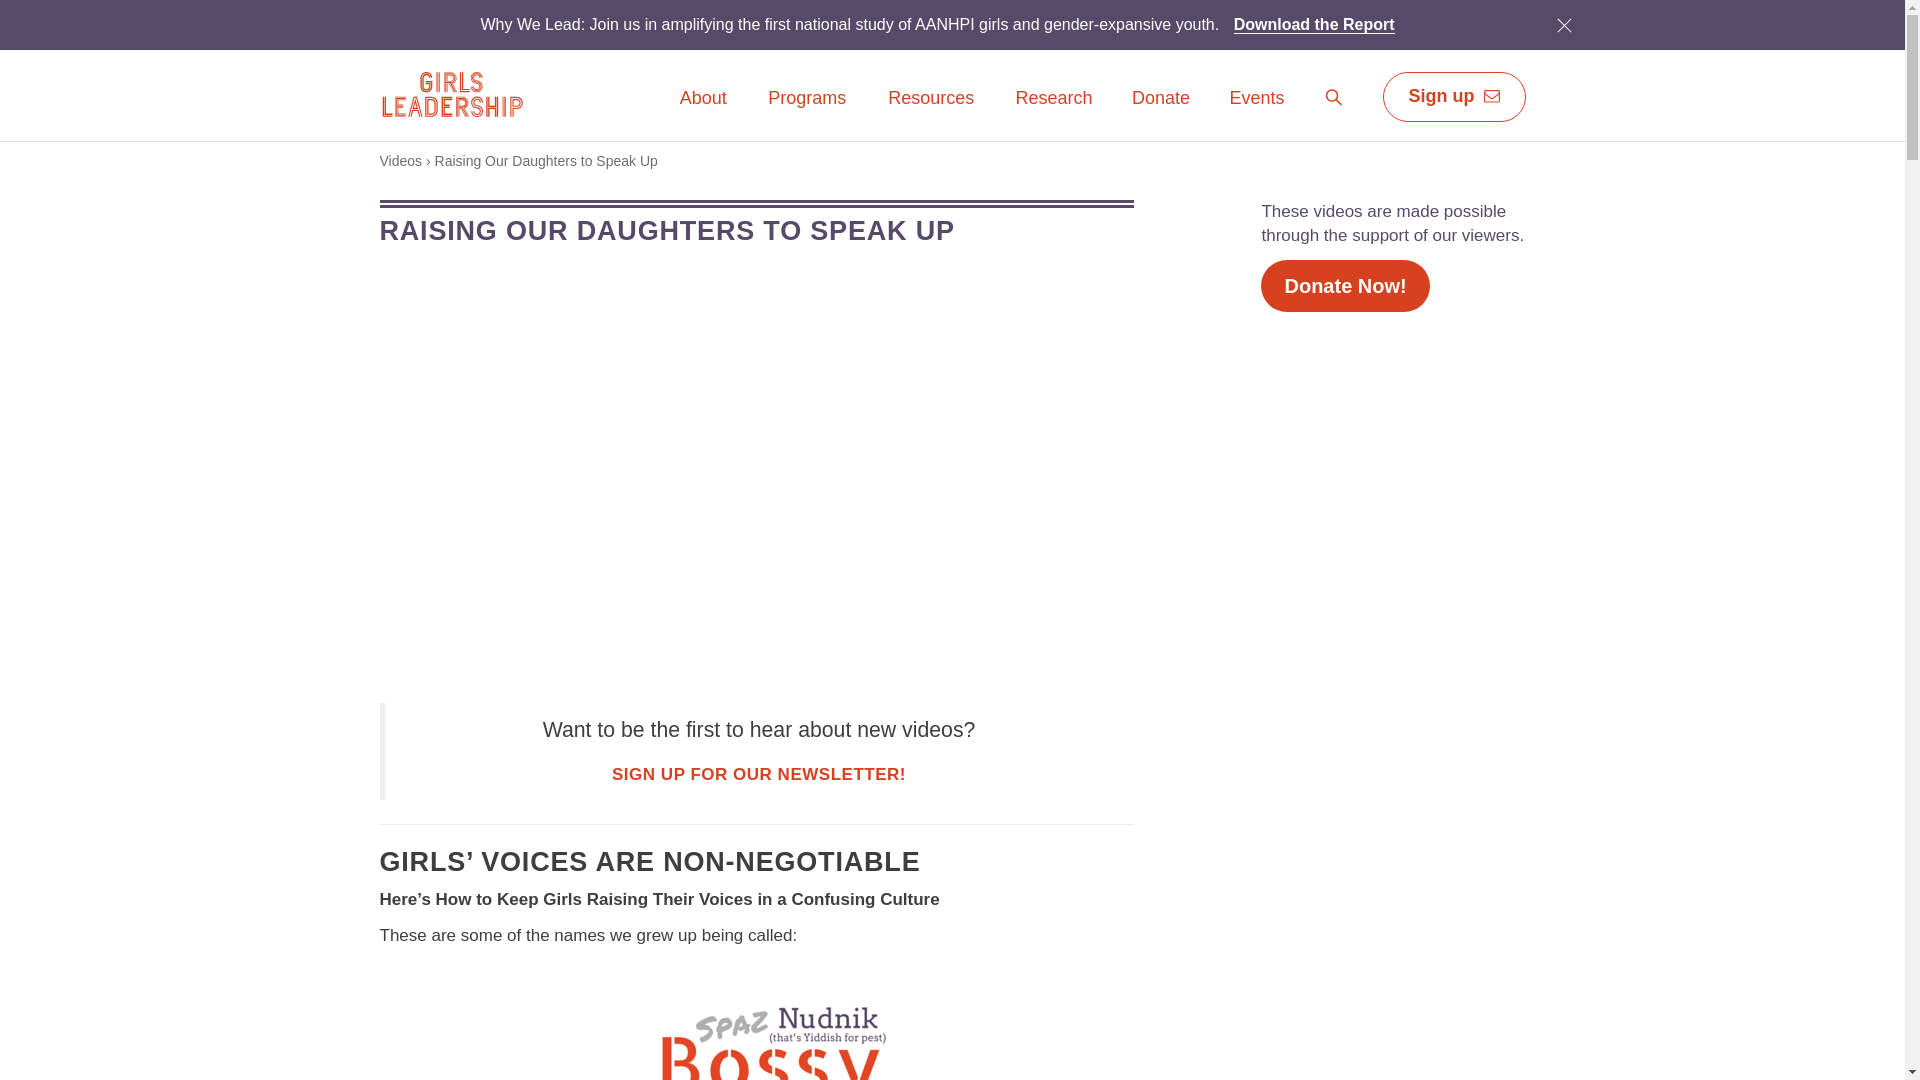 Image resolution: width=1920 pixels, height=1080 pixels. Describe the element at coordinates (1334, 98) in the screenshot. I see `Search` at that location.